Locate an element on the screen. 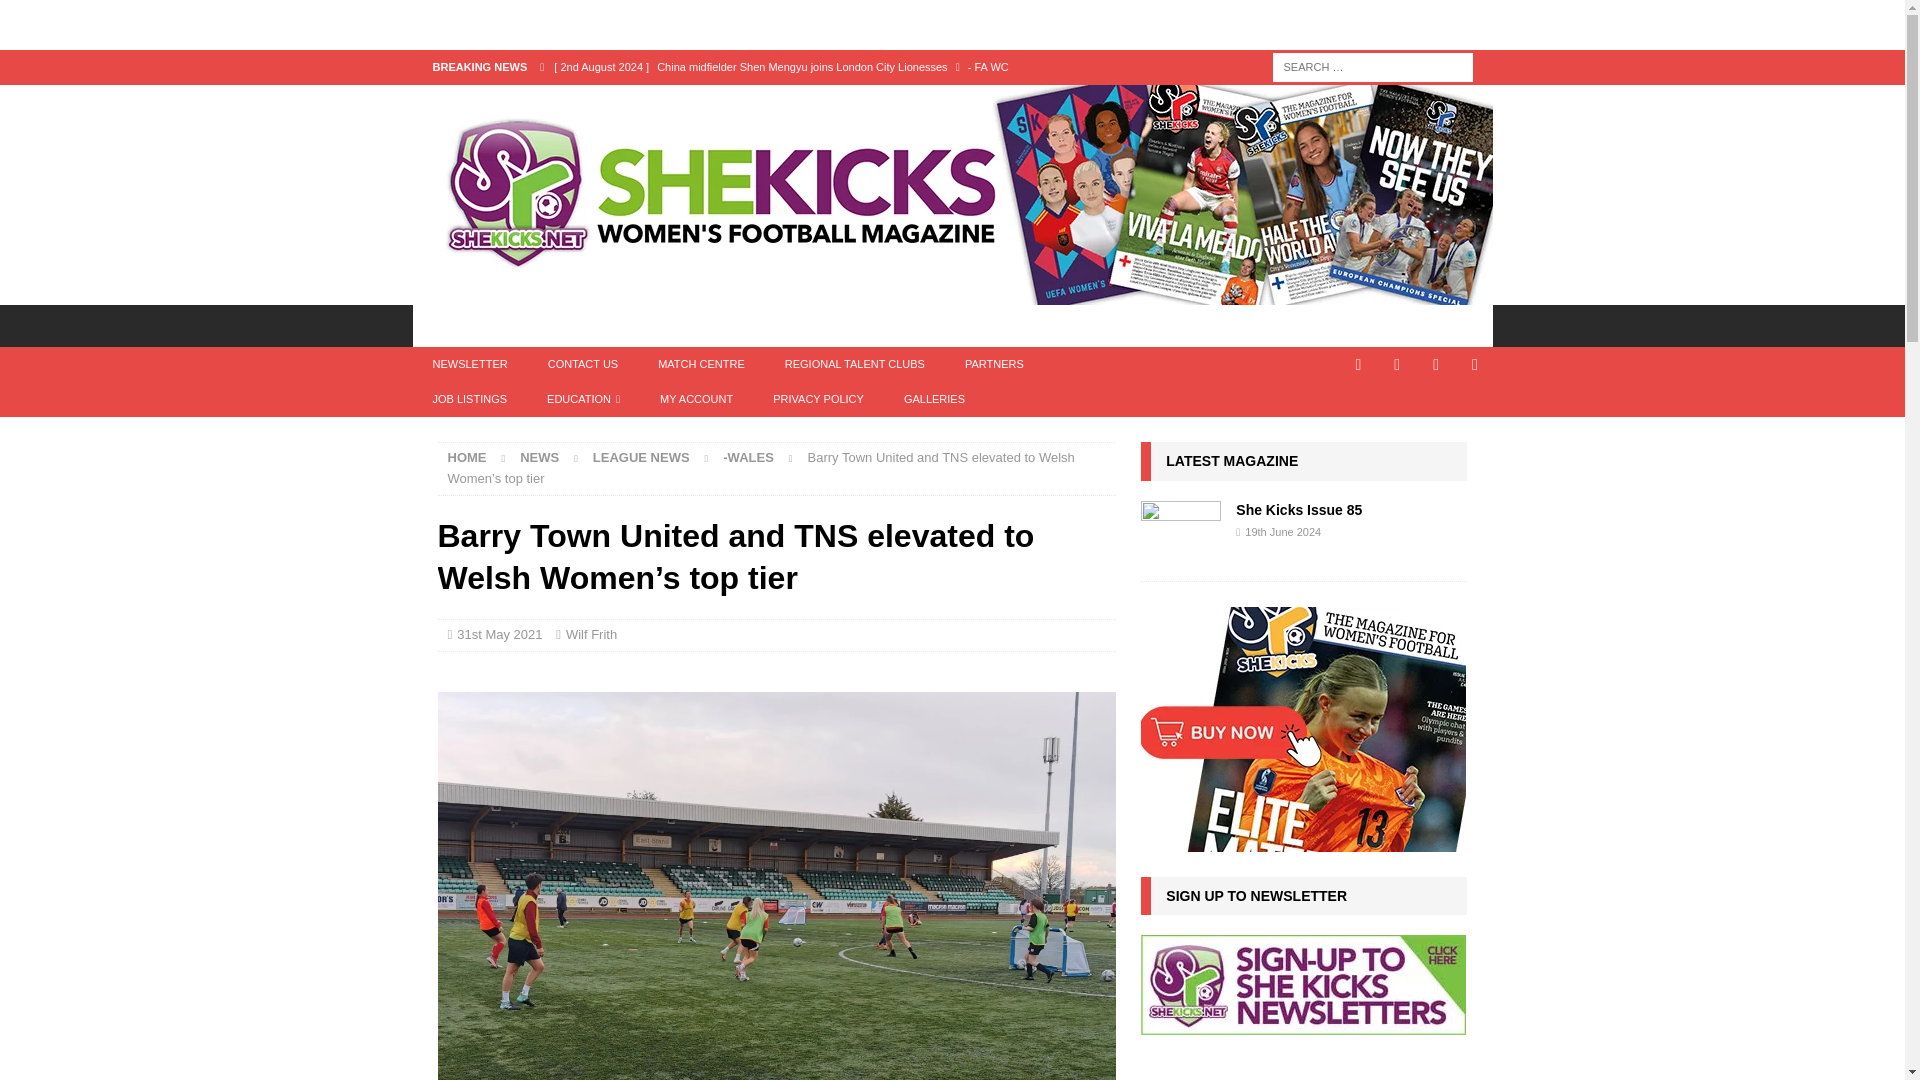  SHEKICKS MAGAZINE is located at coordinates (764, 325).